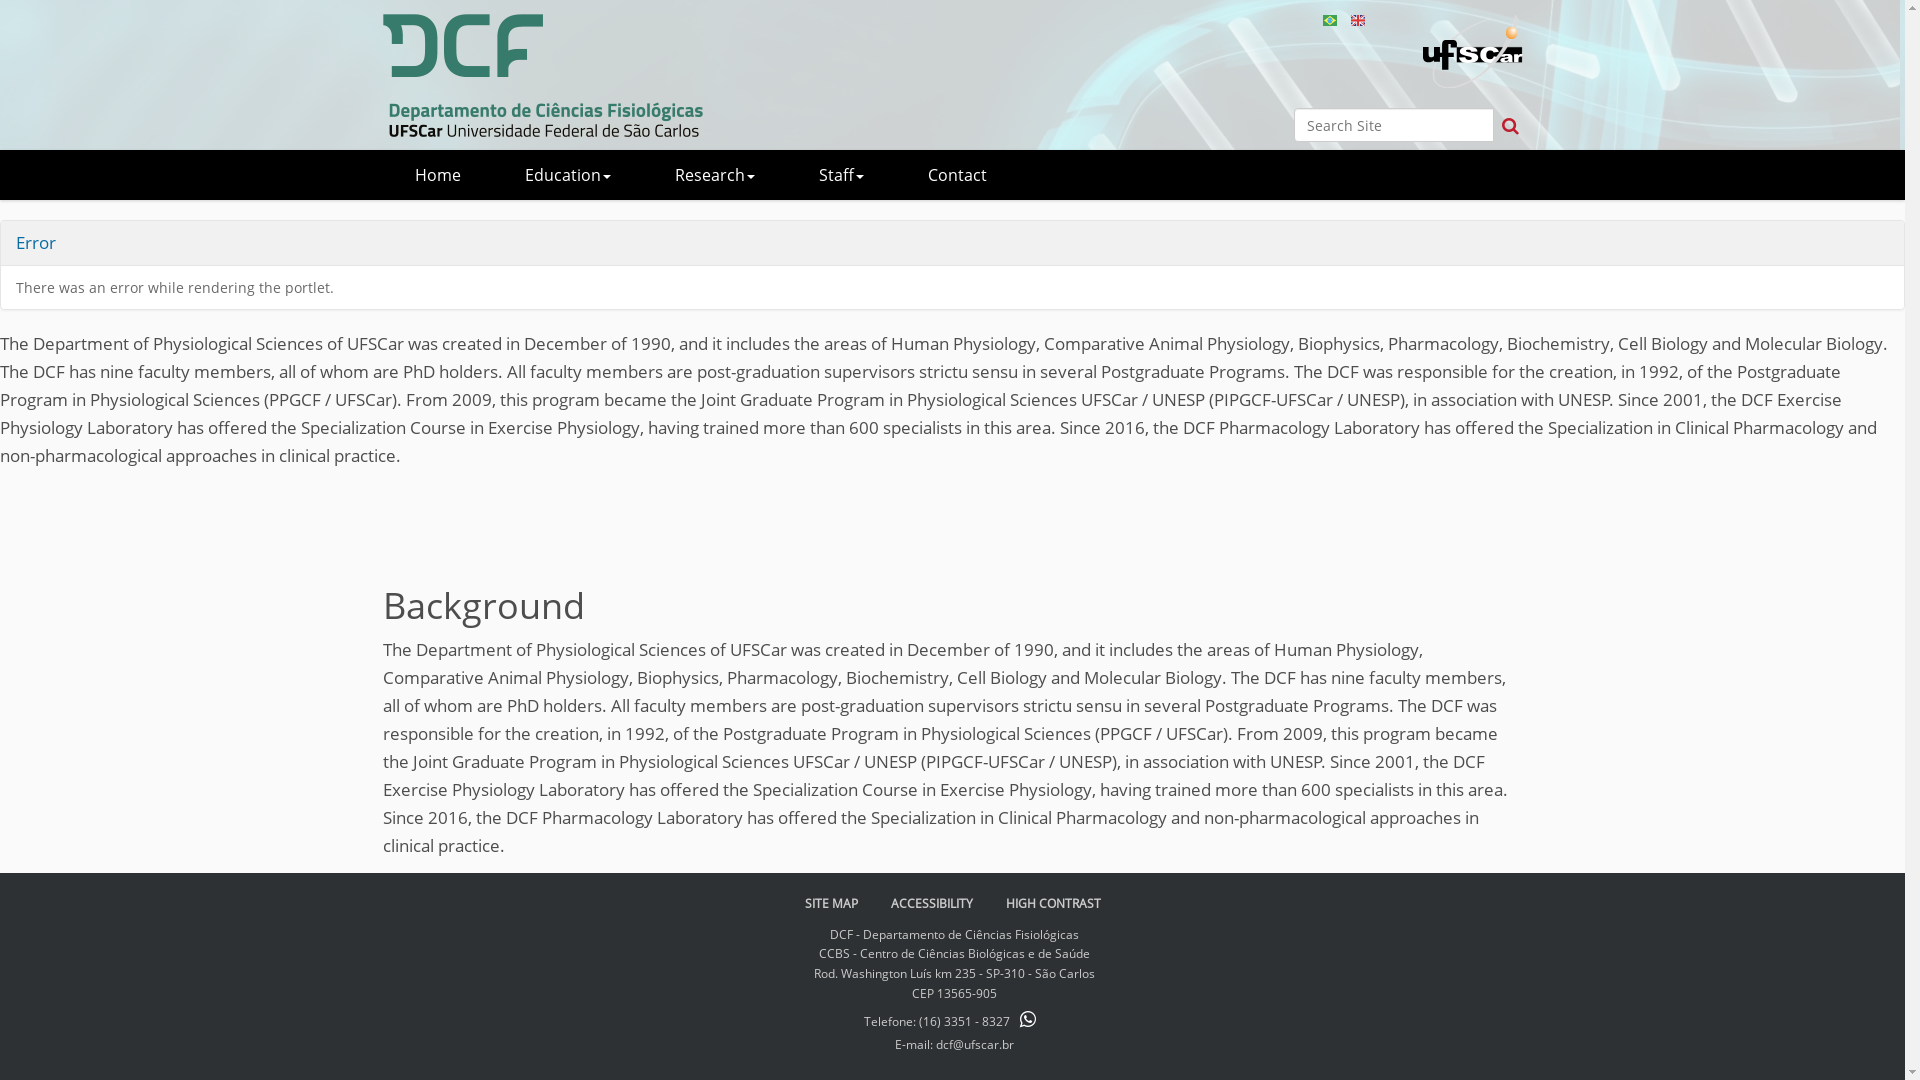 This screenshot has height=1080, width=1920. What do you see at coordinates (714, 175) in the screenshot?
I see `Research` at bounding box center [714, 175].